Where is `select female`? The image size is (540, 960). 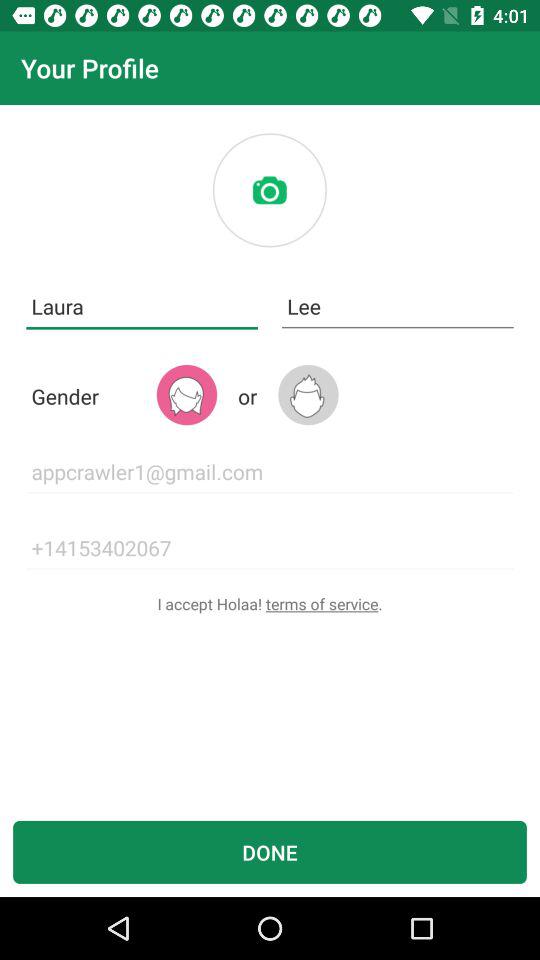 select female is located at coordinates (186, 394).